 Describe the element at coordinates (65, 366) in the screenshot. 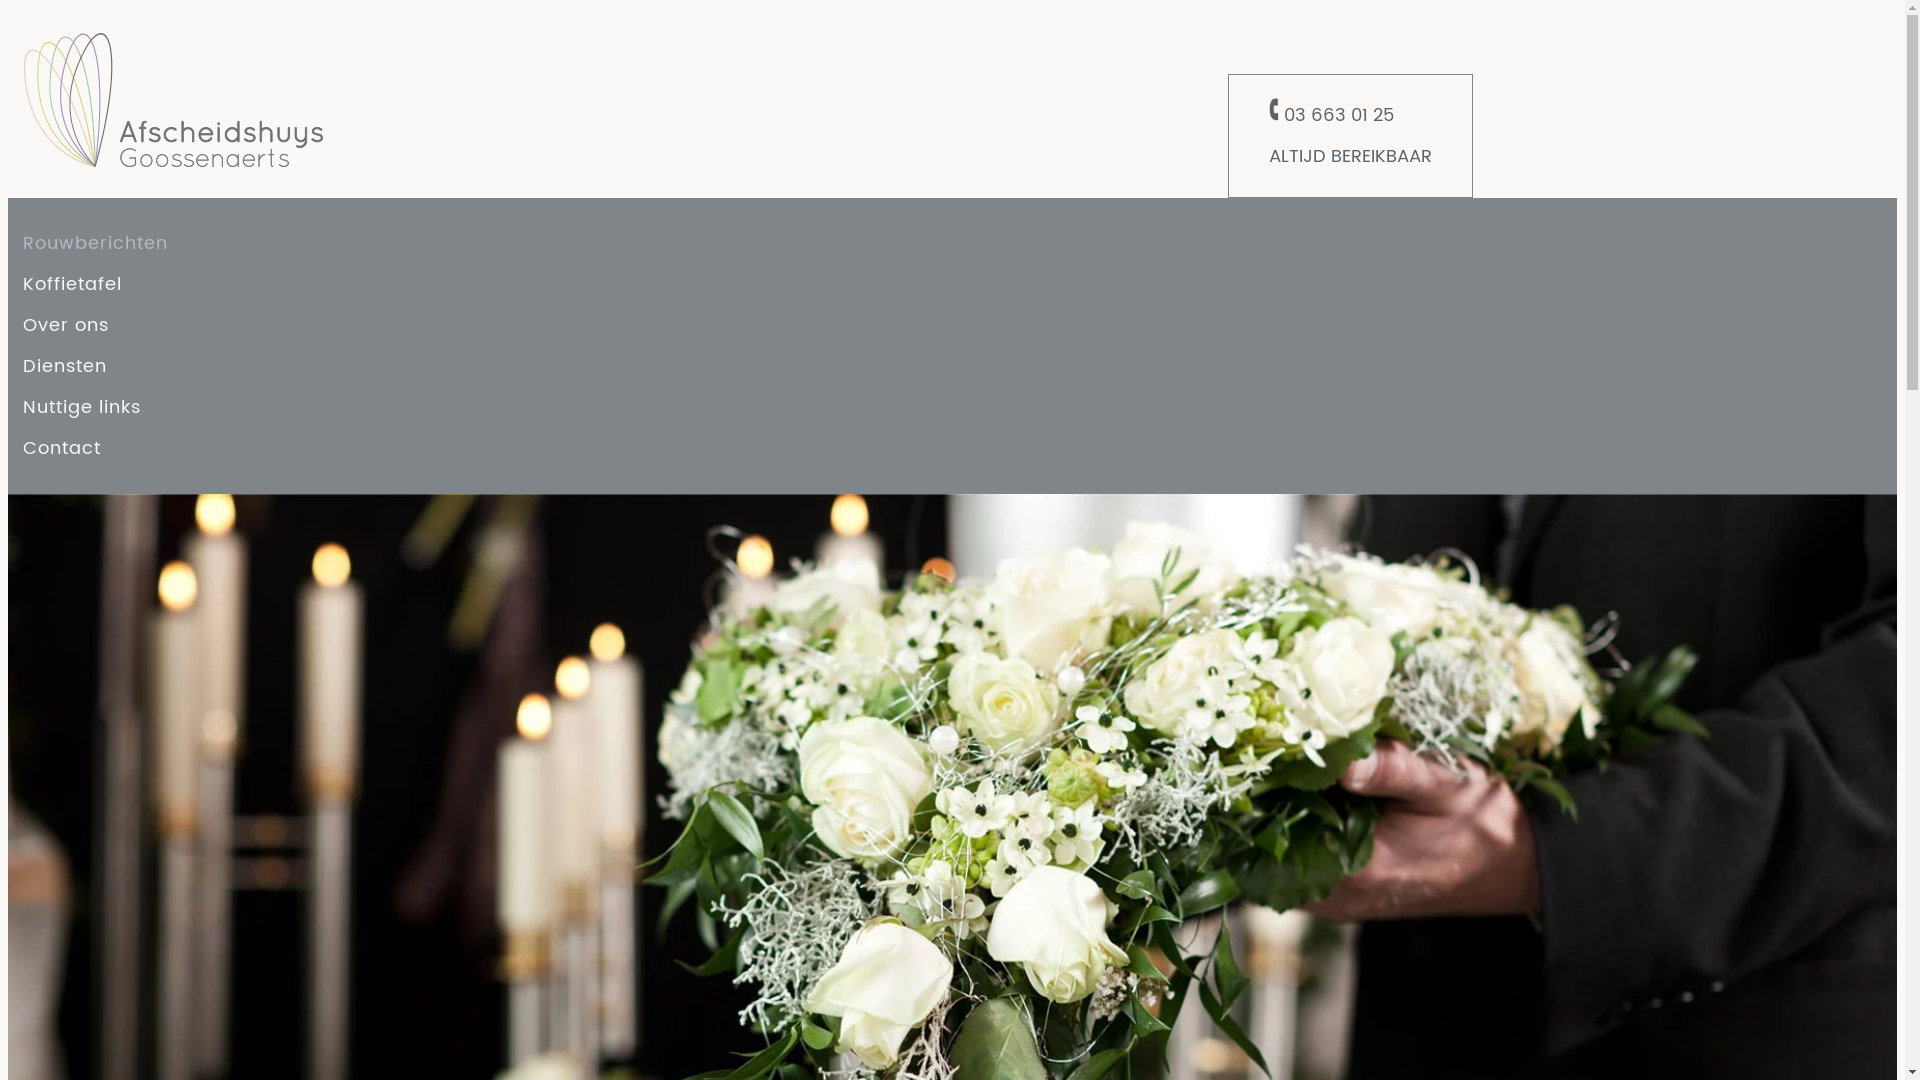

I see `Diensten` at that location.